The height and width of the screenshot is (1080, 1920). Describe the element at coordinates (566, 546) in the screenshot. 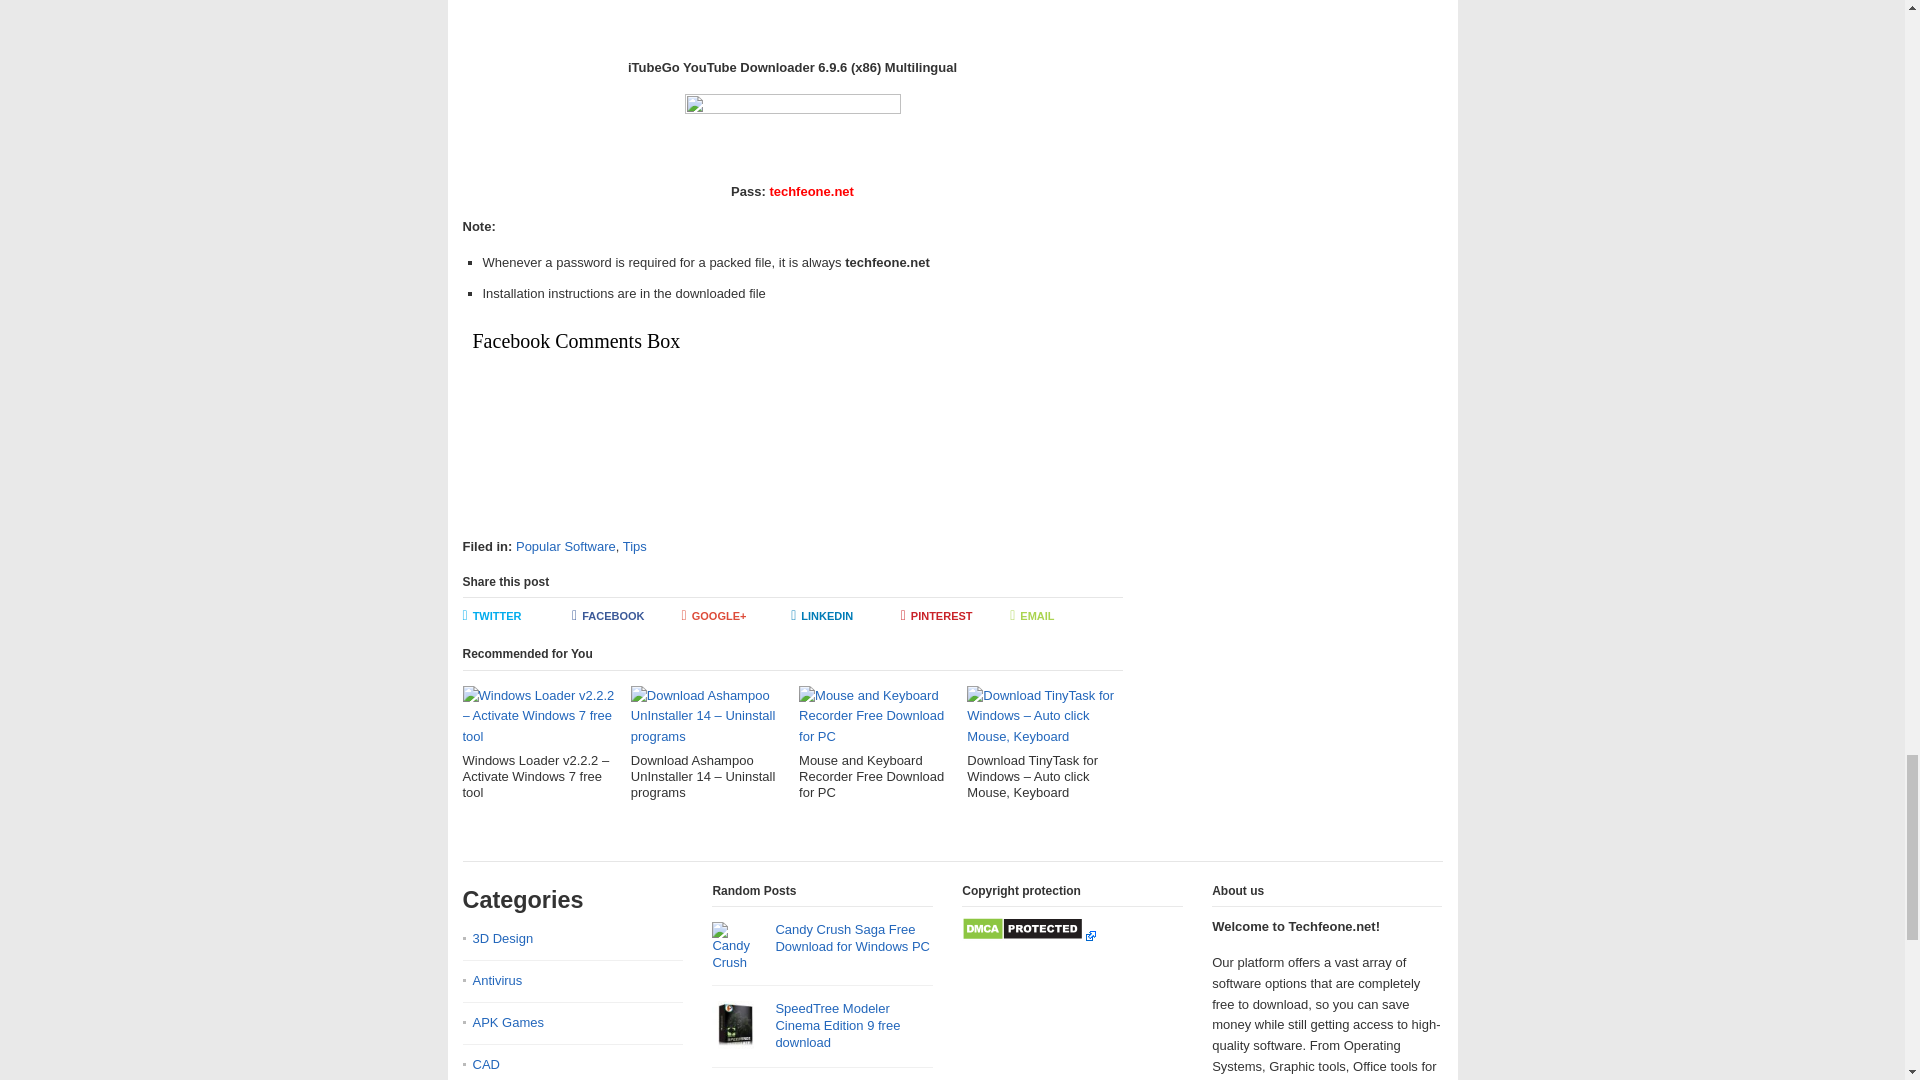

I see `Popular Software` at that location.